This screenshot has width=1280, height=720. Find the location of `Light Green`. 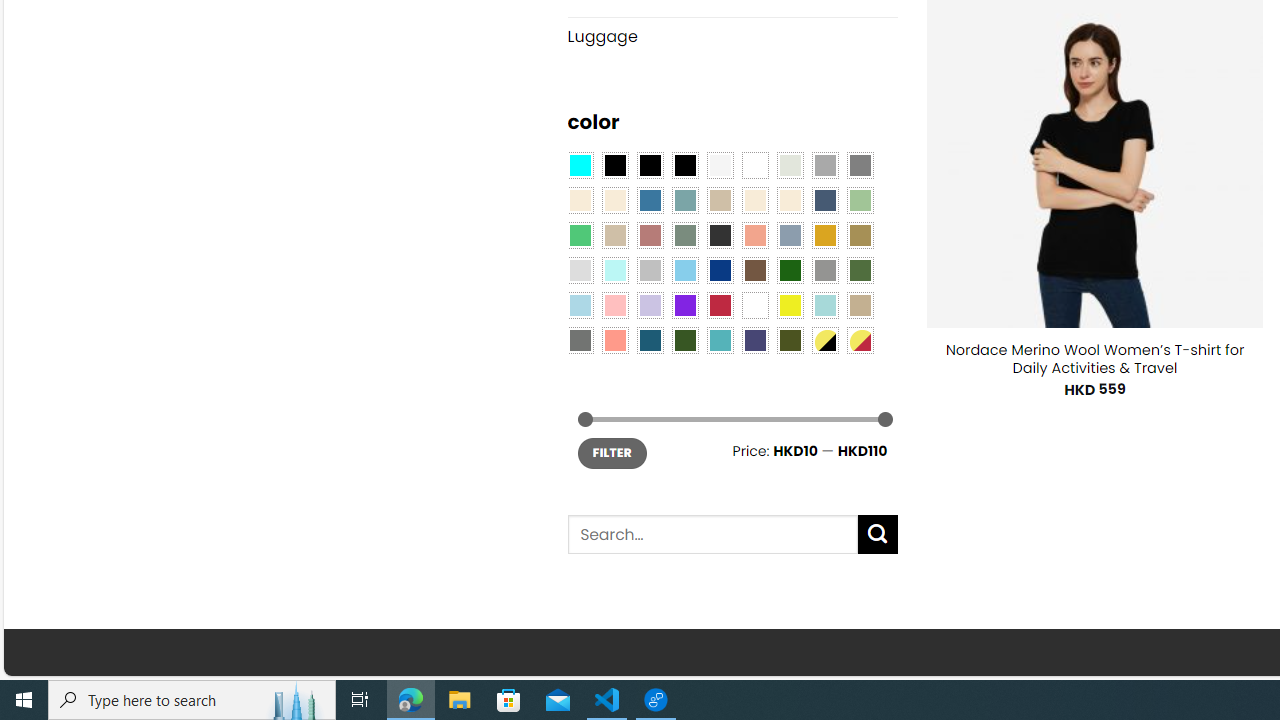

Light Green is located at coordinates (860, 200).